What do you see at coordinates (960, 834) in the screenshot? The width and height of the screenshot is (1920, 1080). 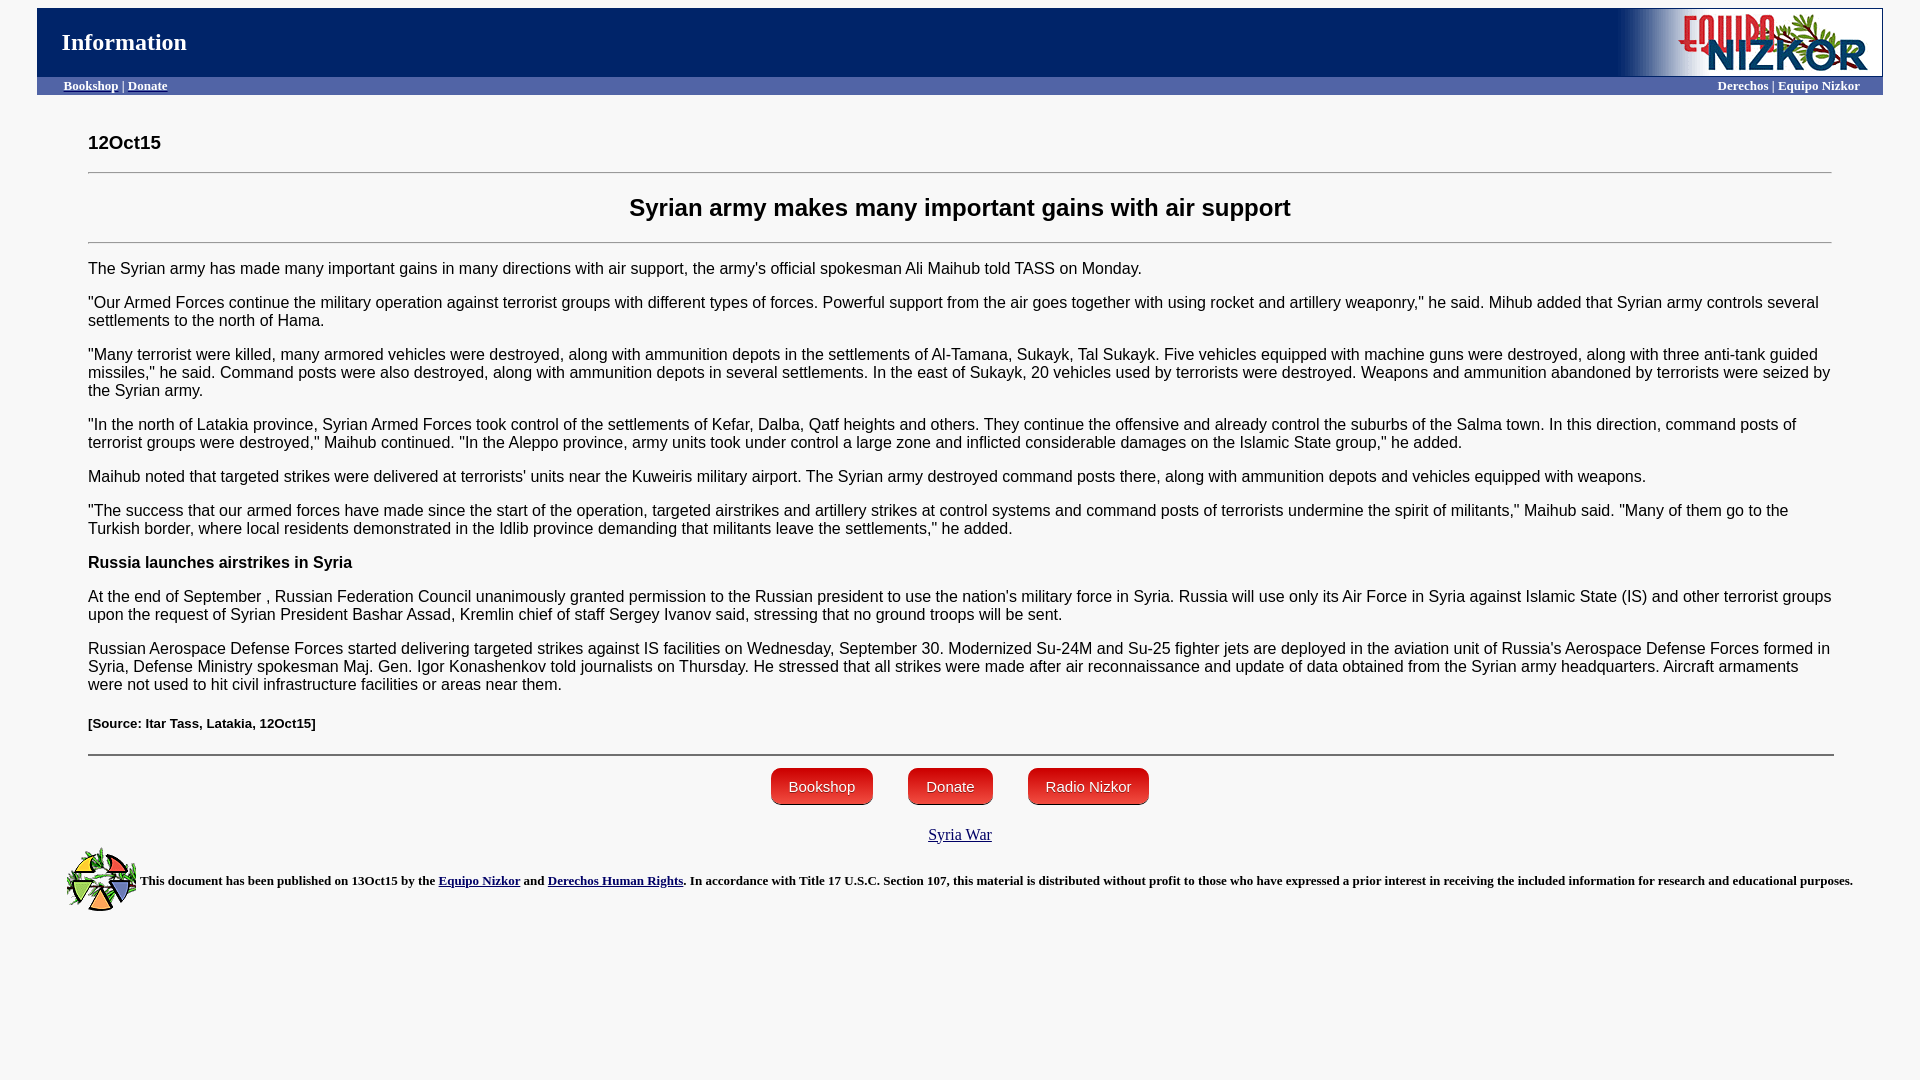 I see `Syria War` at bounding box center [960, 834].